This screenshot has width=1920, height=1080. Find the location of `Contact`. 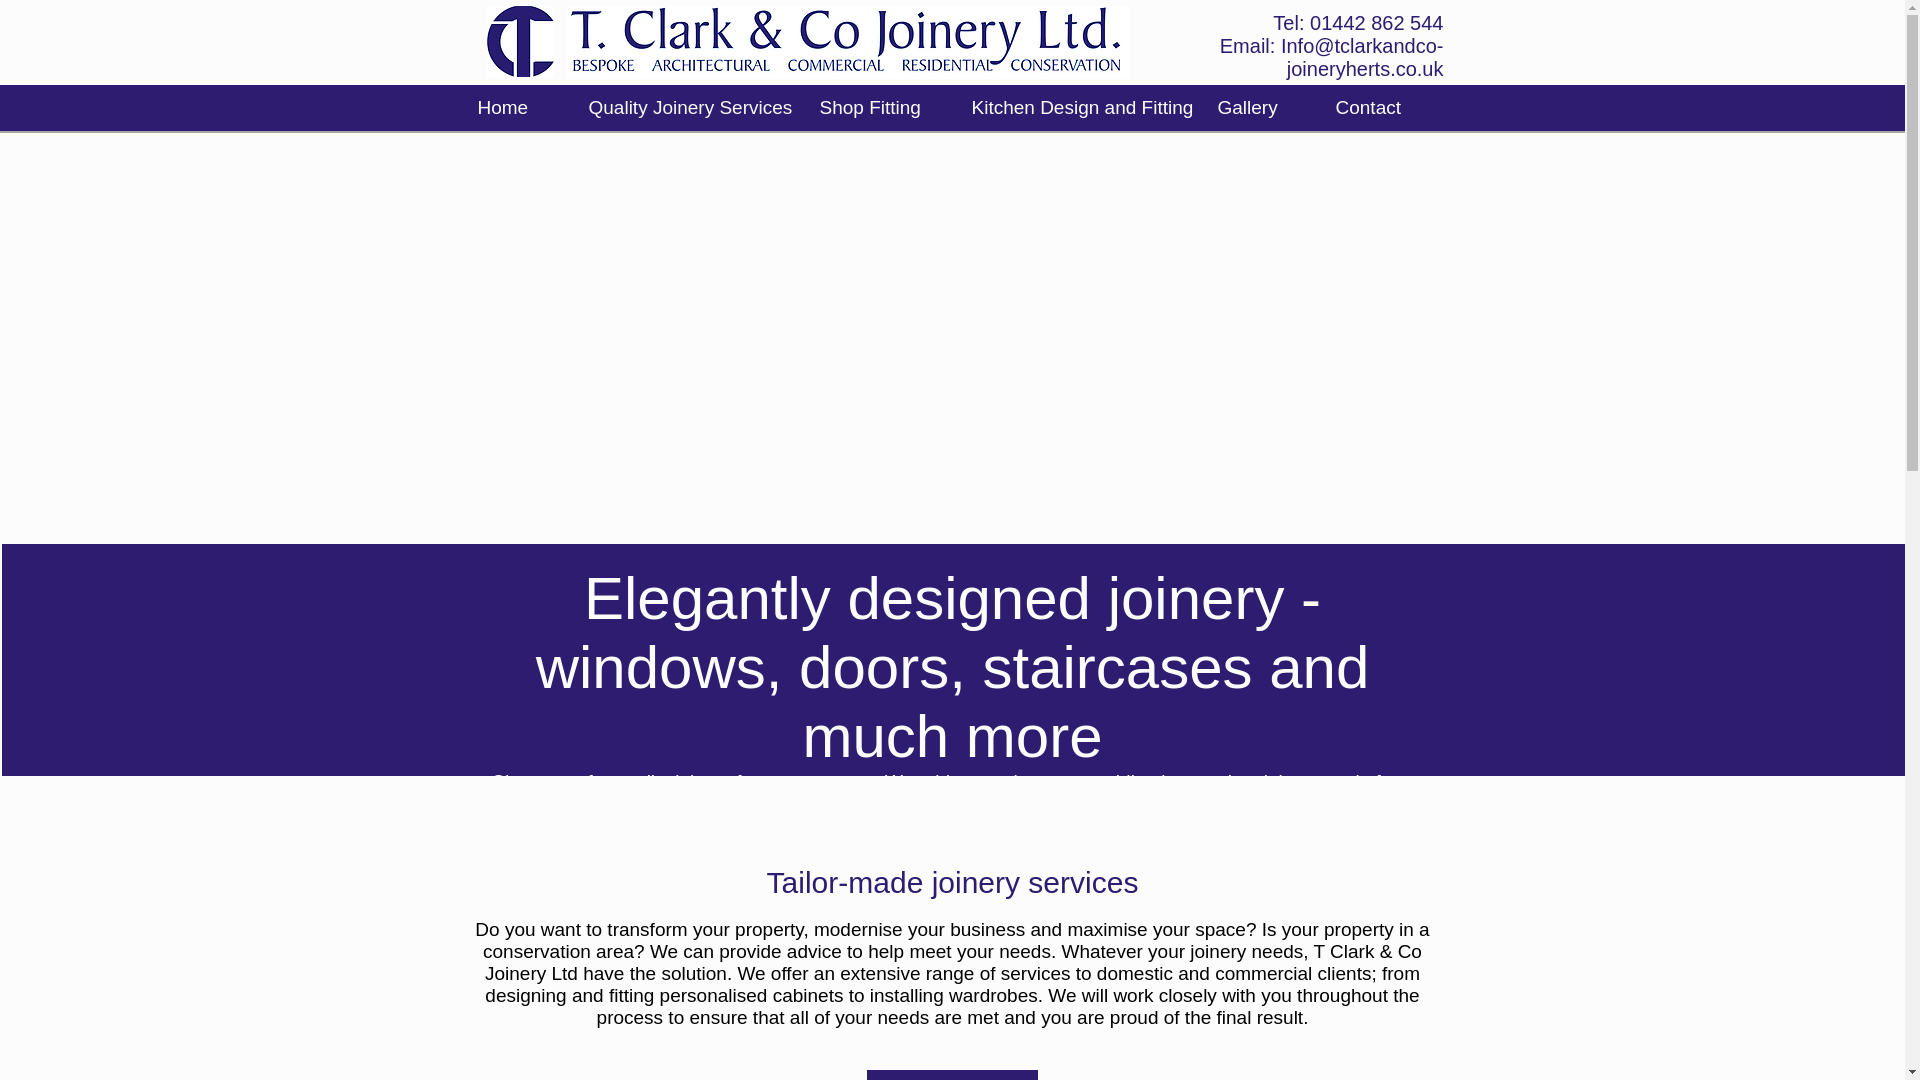

Contact is located at coordinates (1380, 108).